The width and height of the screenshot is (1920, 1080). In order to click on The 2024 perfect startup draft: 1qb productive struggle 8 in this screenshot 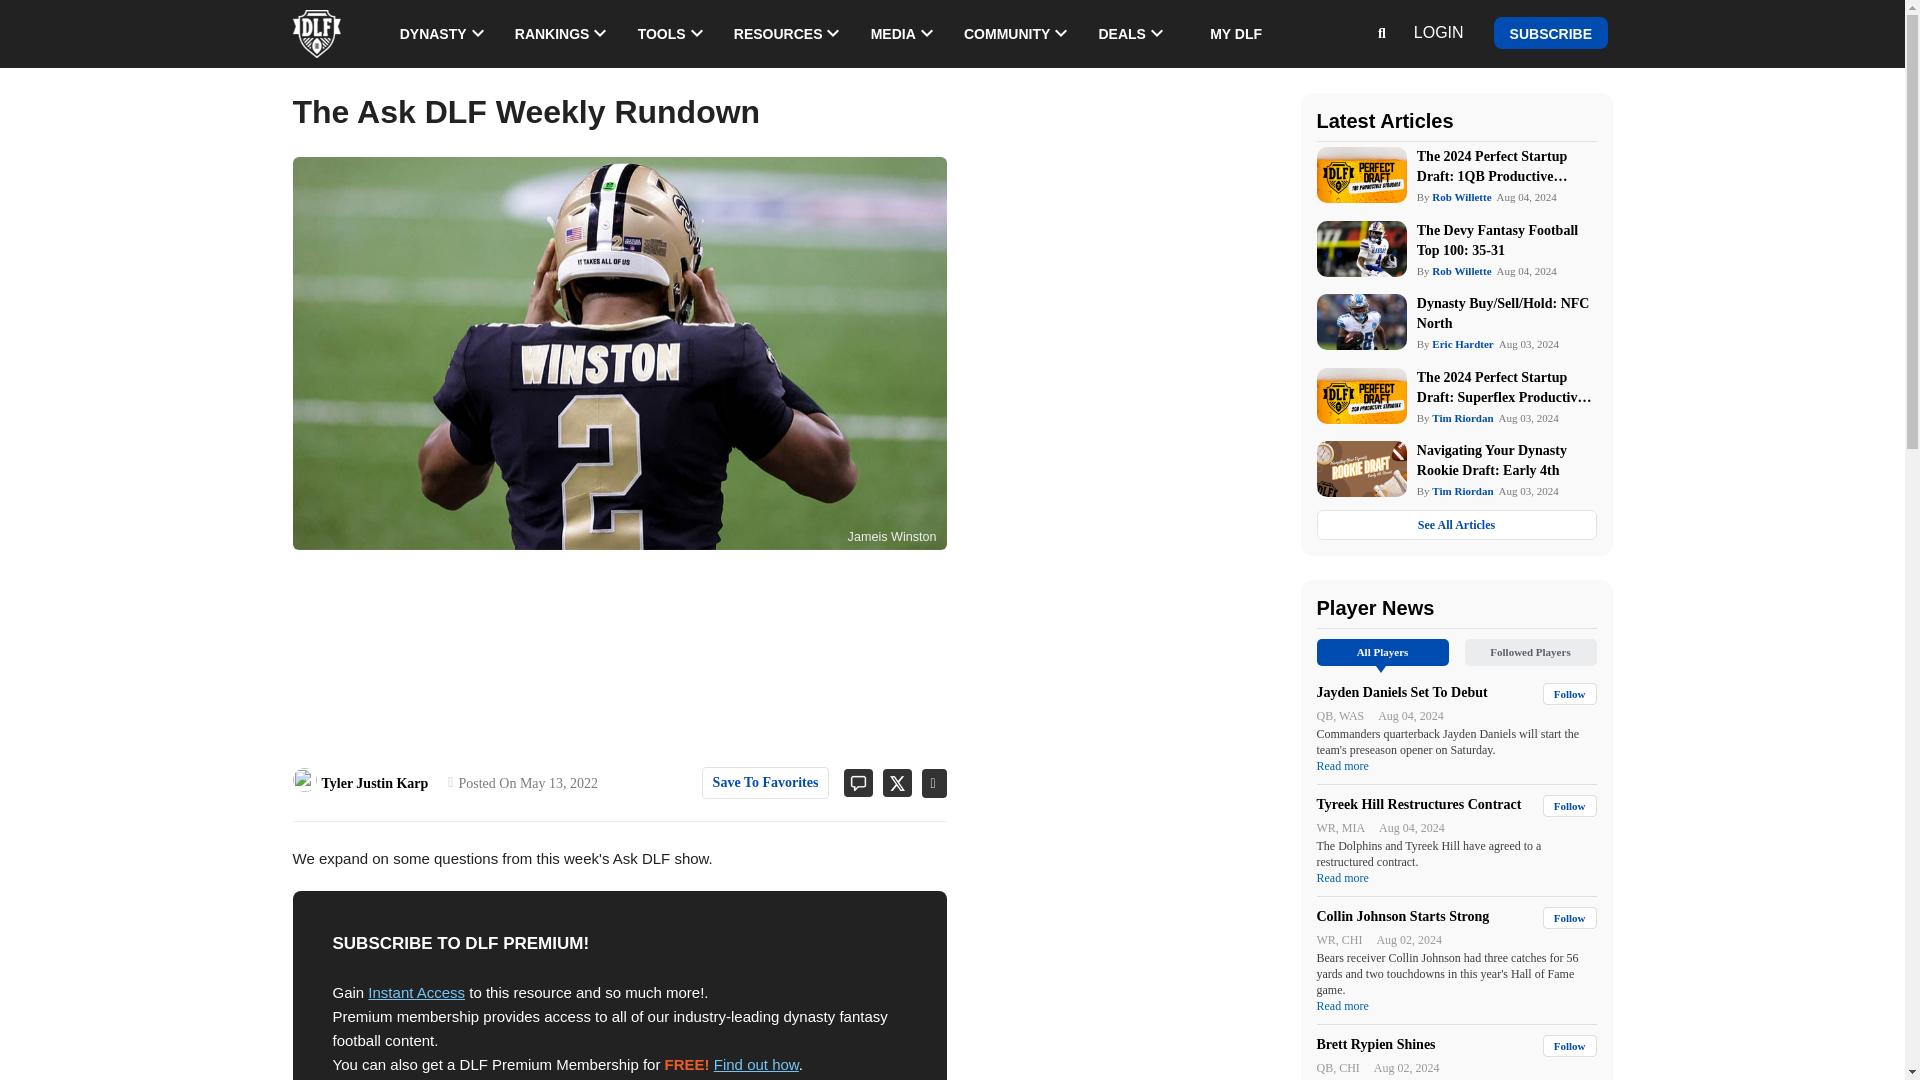, I will do `click(1360, 174)`.